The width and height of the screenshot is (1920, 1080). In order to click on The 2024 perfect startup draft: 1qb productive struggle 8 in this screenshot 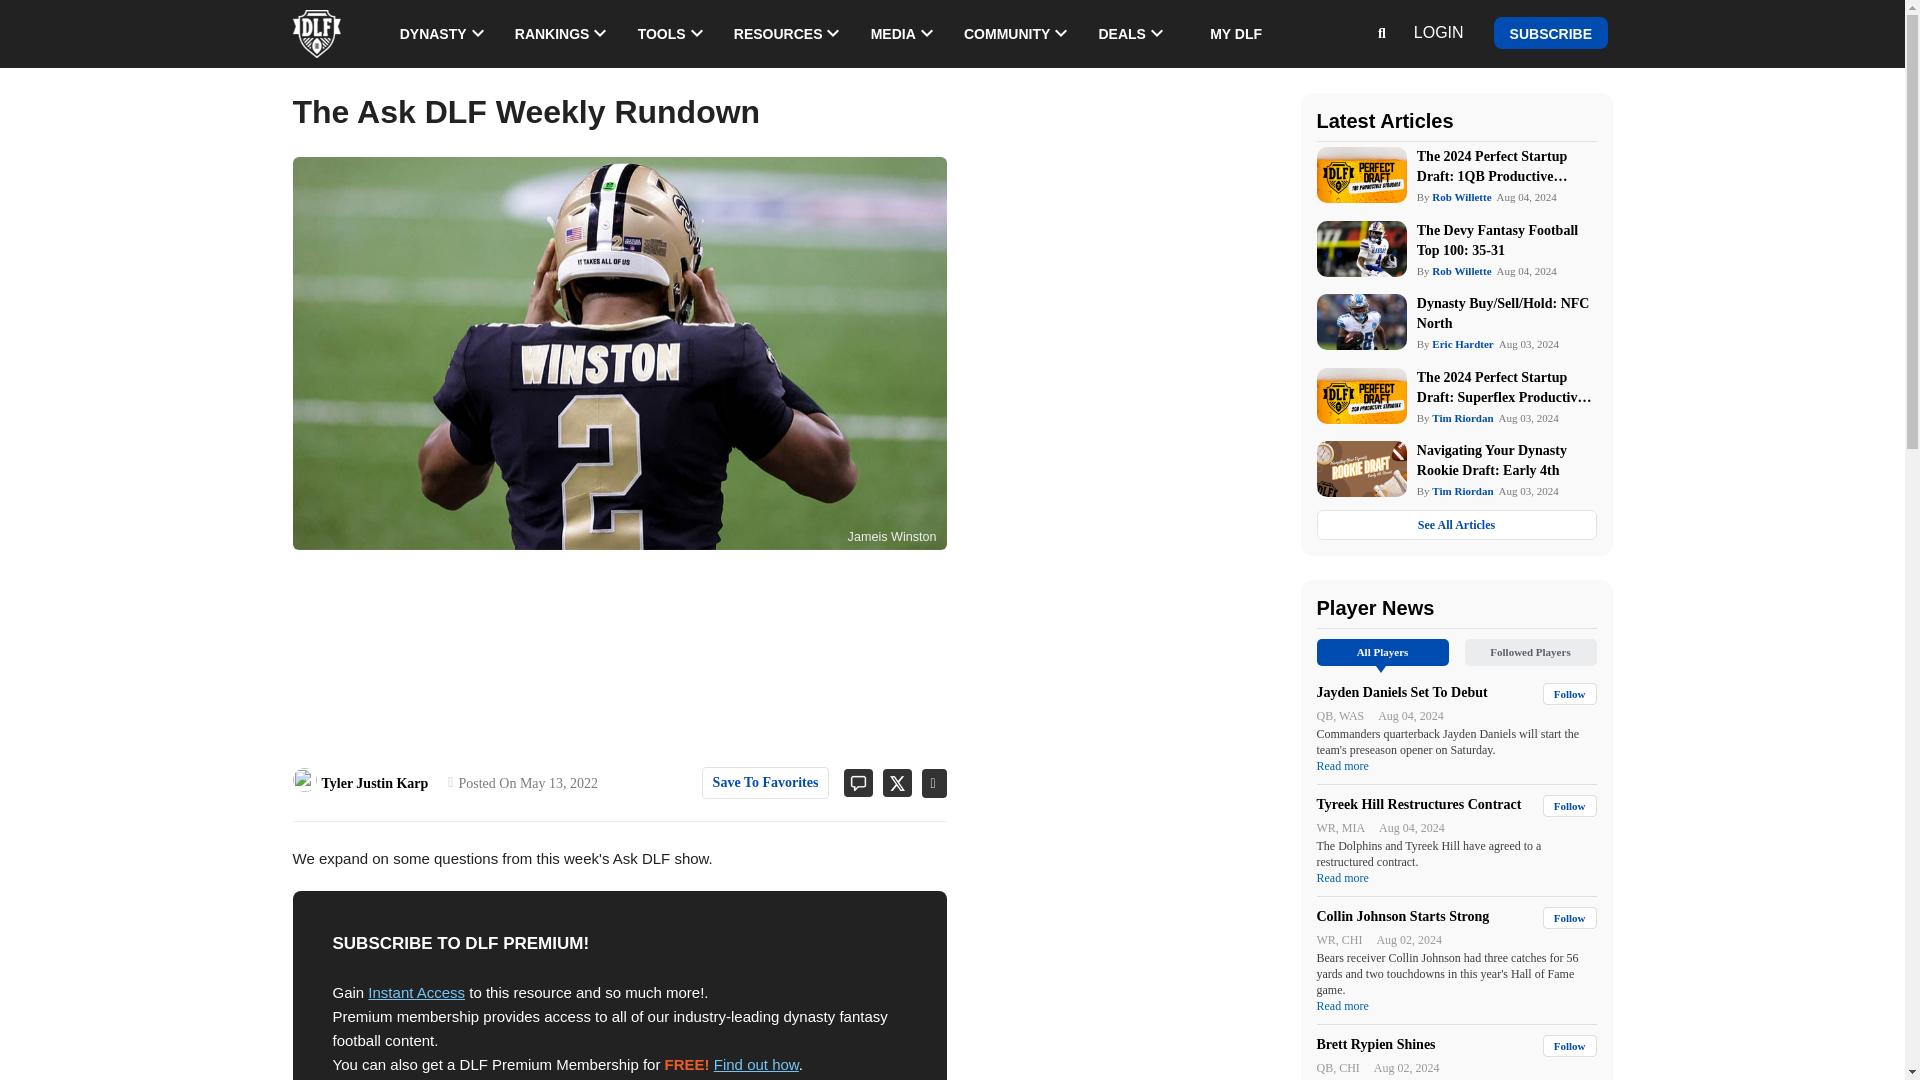, I will do `click(1360, 174)`.